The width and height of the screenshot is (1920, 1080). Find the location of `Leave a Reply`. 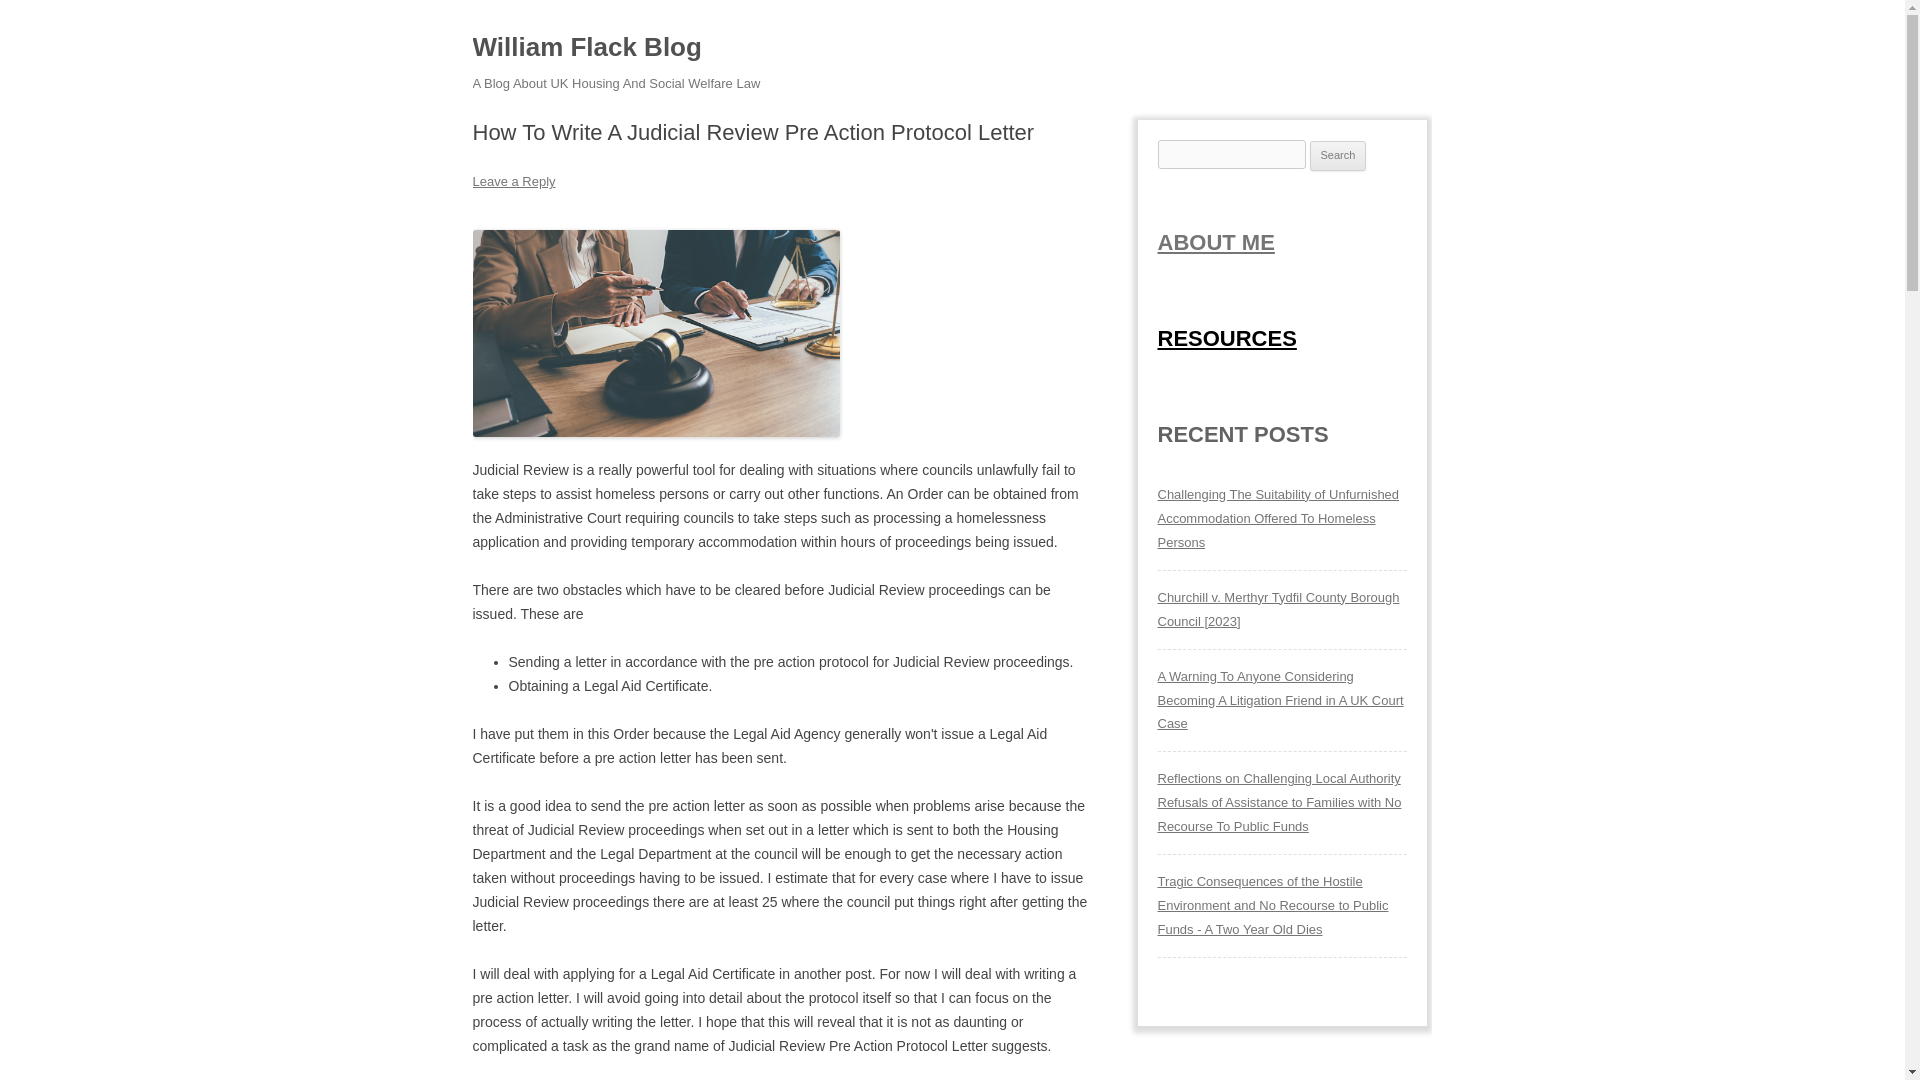

Leave a Reply is located at coordinates (513, 181).